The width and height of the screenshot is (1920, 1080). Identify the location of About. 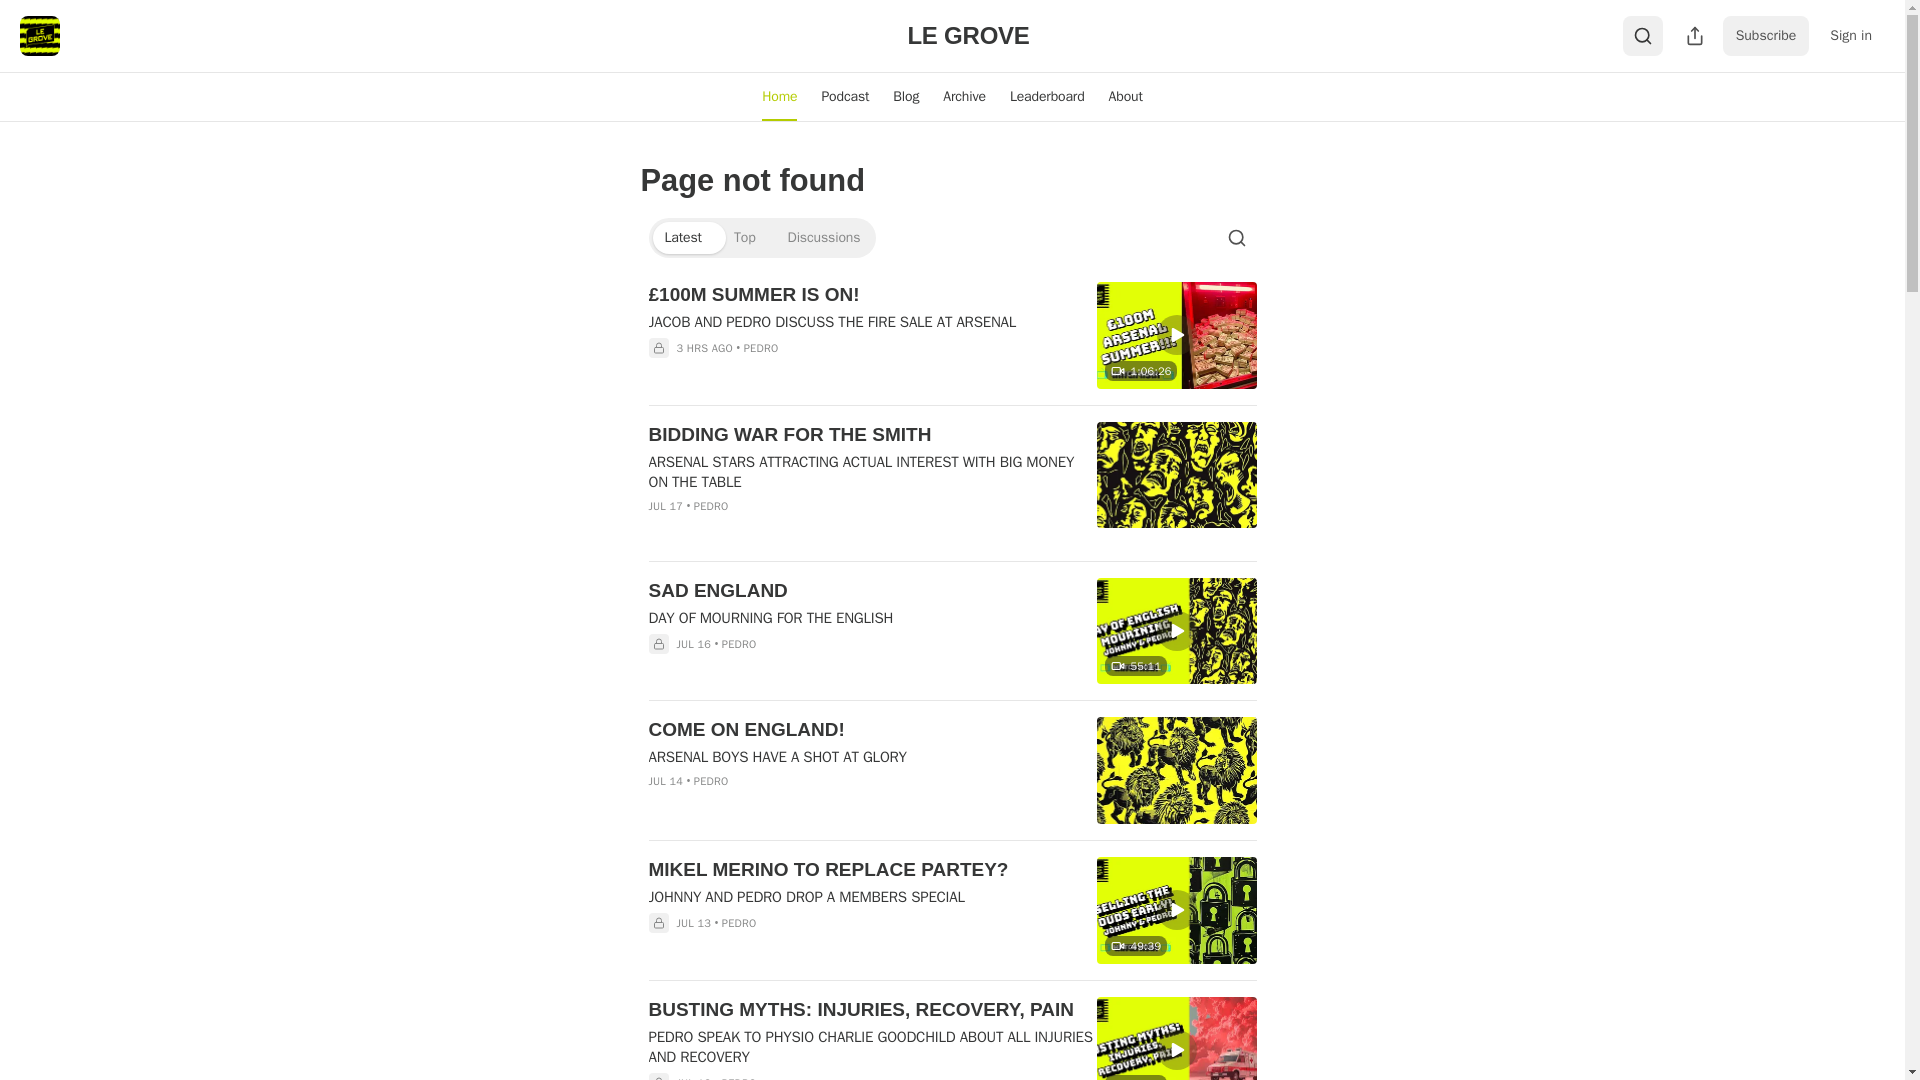
(1126, 96).